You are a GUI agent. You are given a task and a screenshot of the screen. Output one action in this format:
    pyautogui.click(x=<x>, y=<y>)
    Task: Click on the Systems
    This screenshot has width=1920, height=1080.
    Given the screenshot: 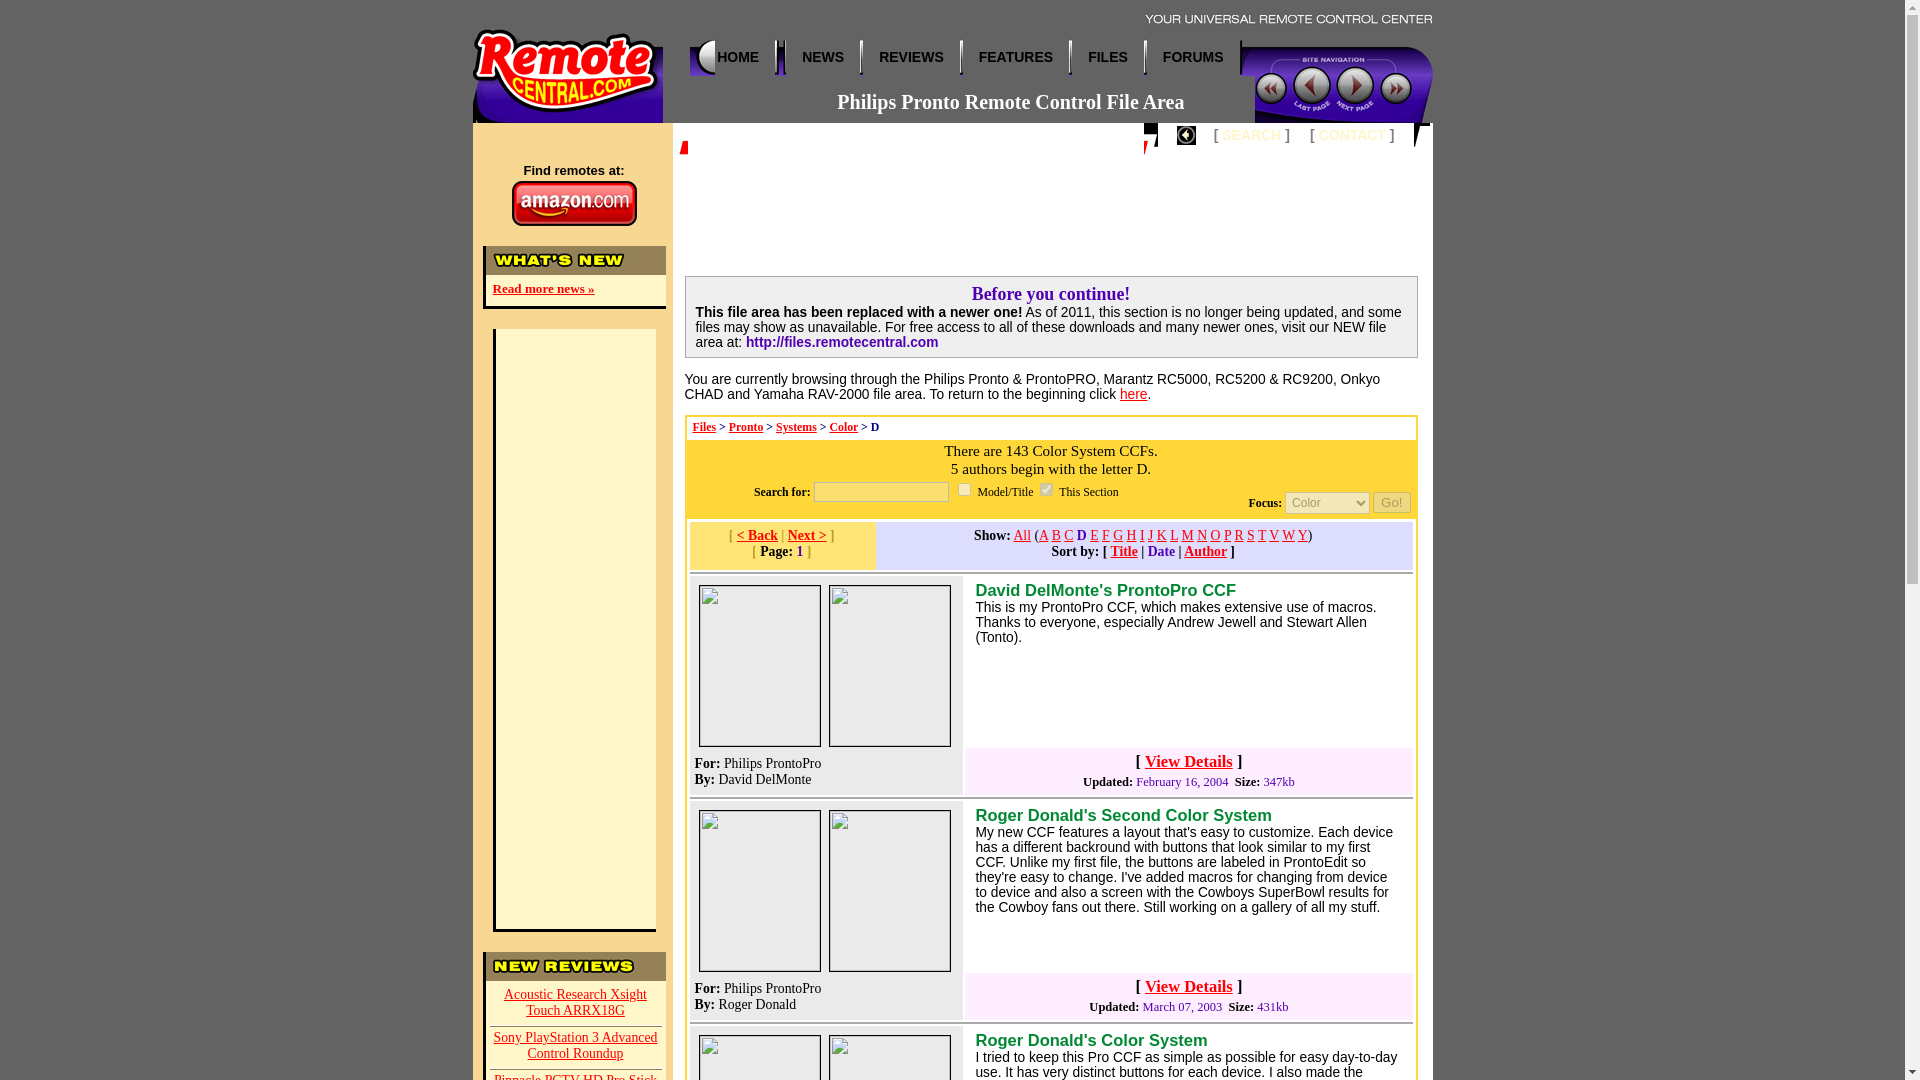 What is the action you would take?
    pyautogui.click(x=796, y=427)
    